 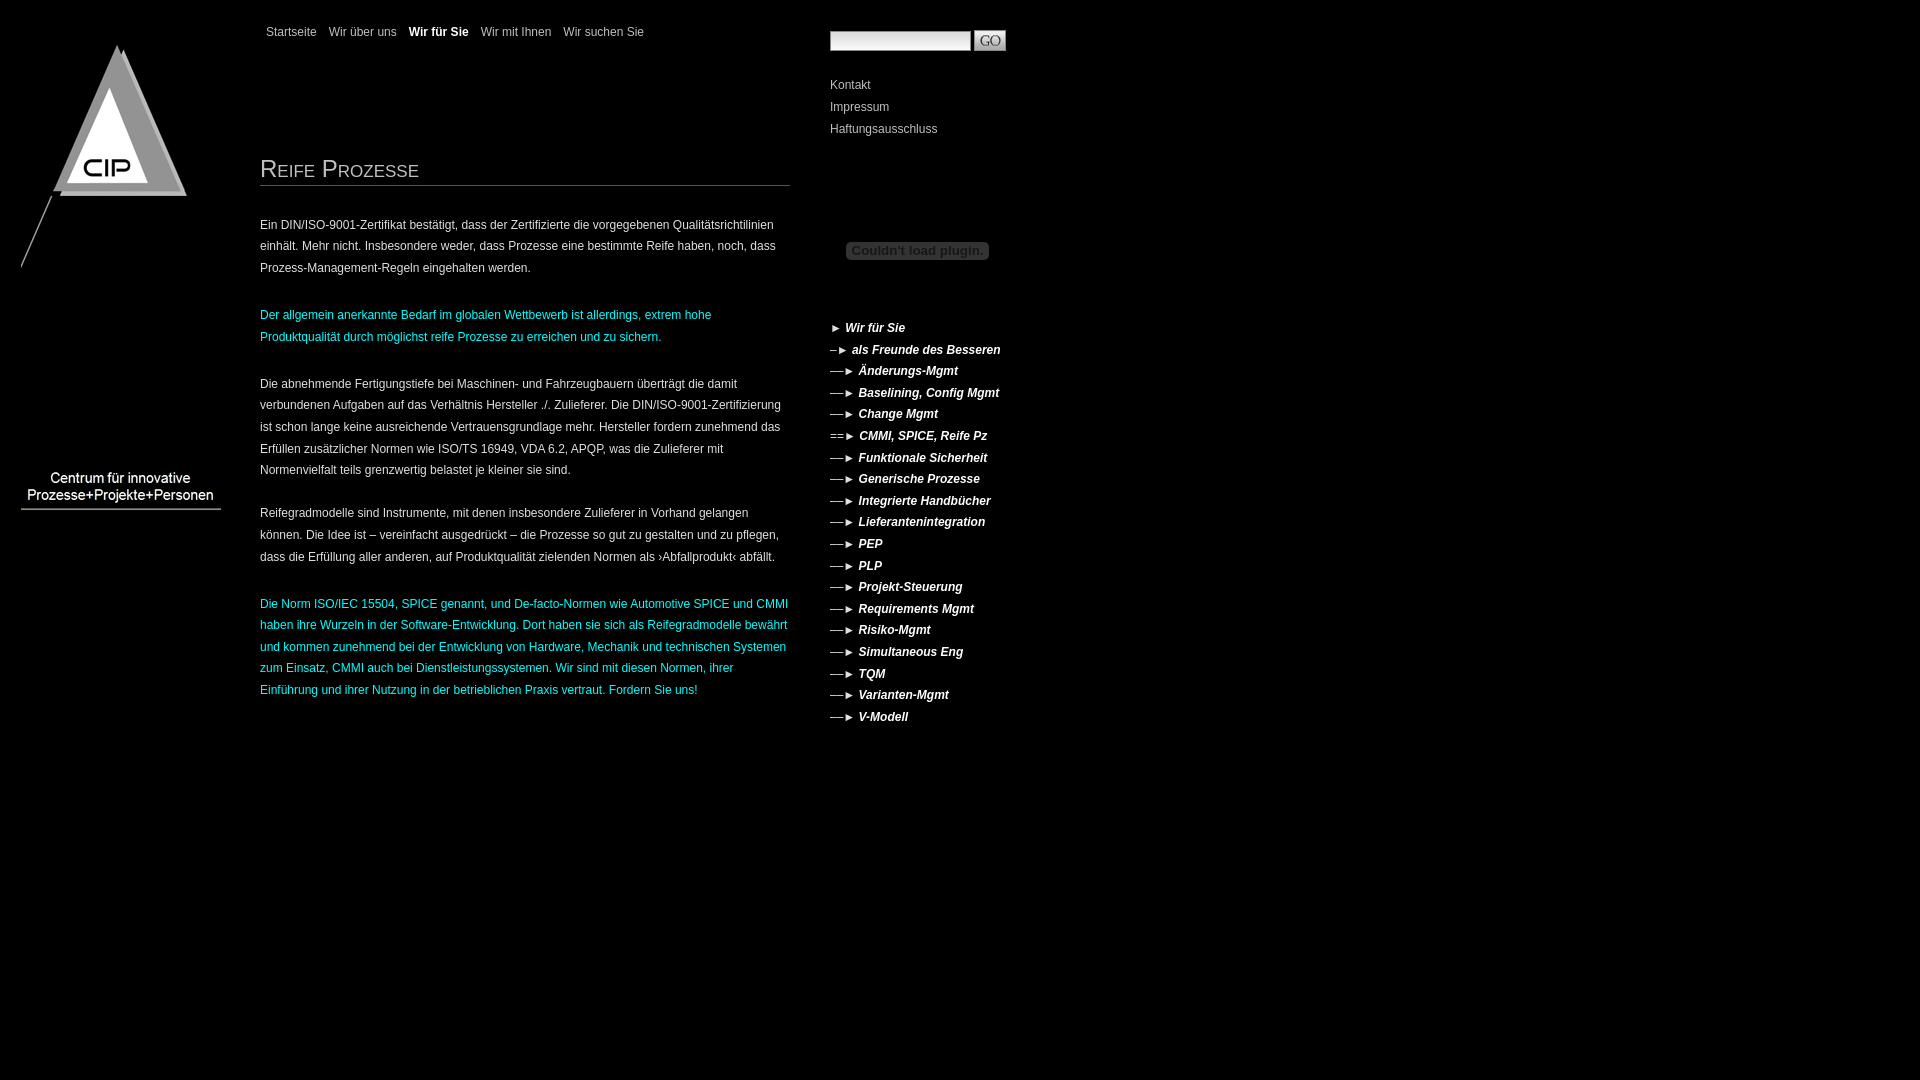 I want to click on TQM, so click(x=872, y=673).